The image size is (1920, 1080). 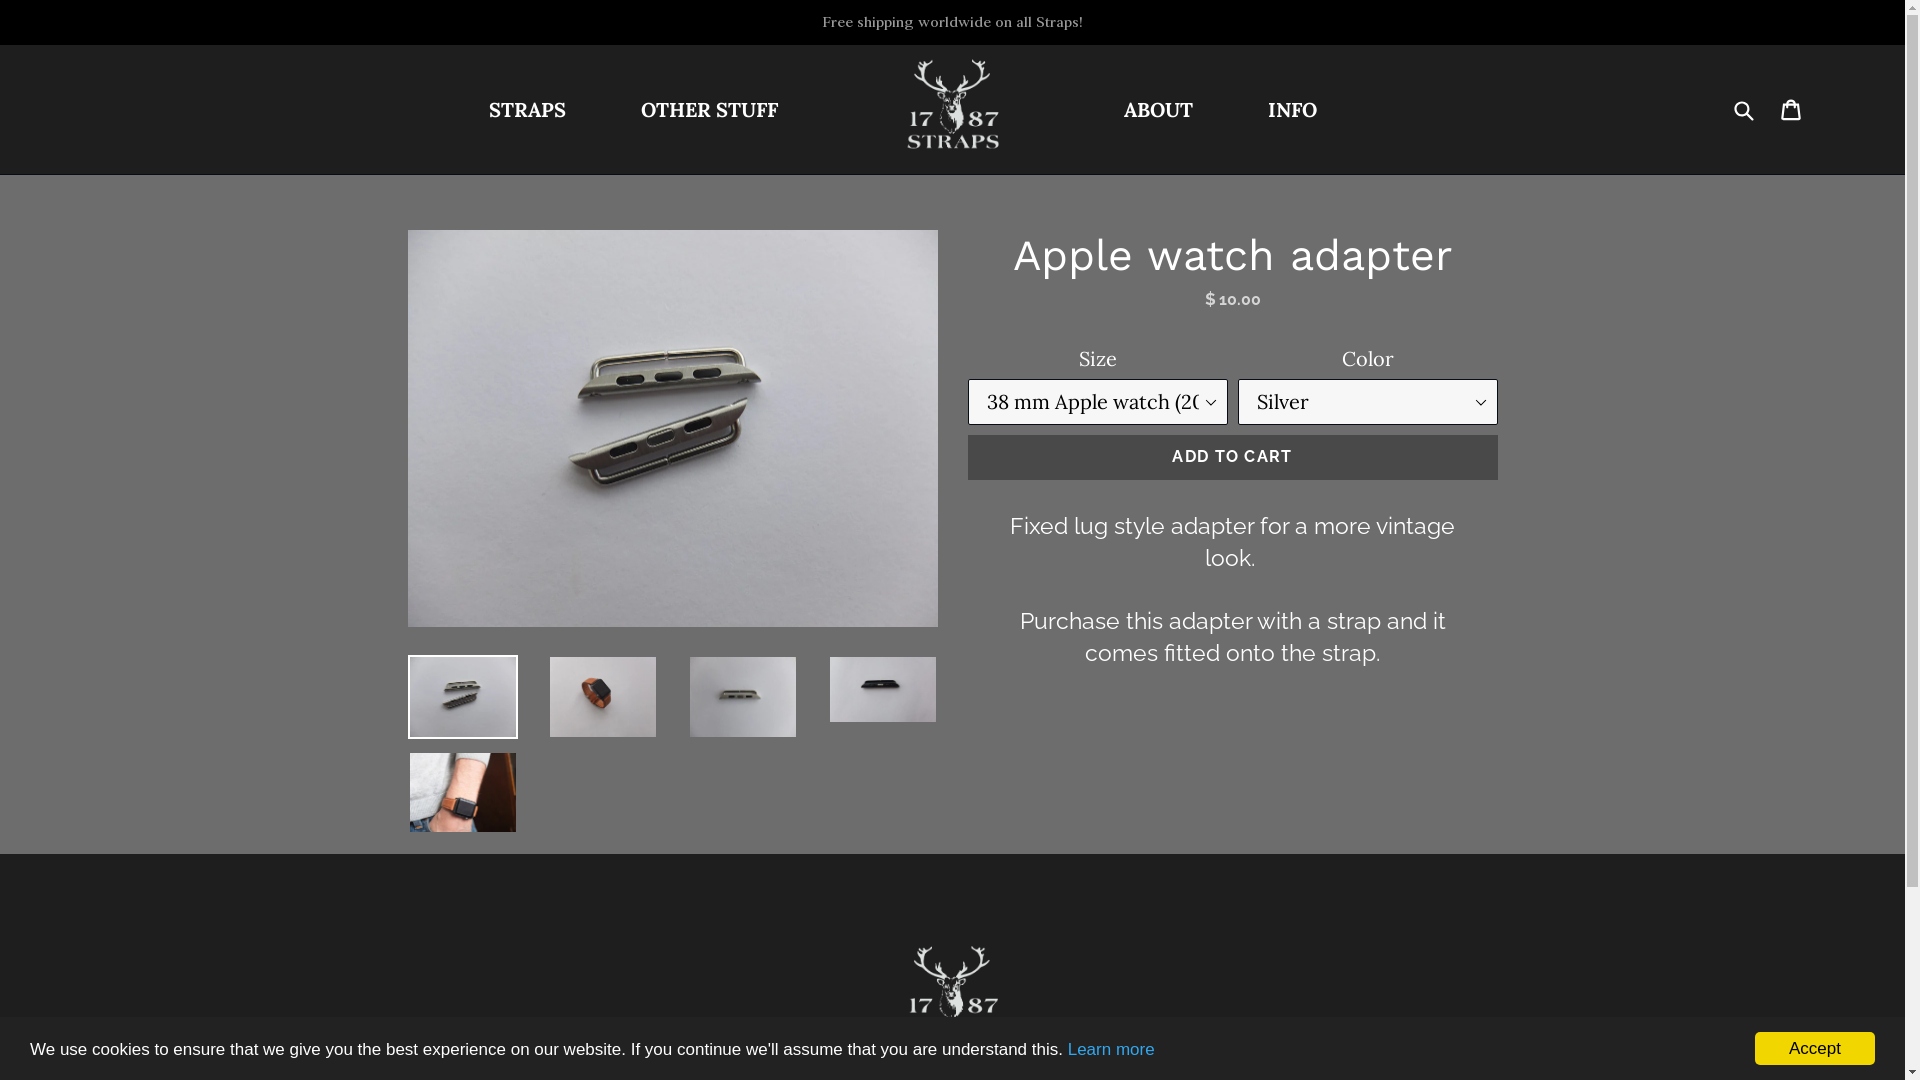 I want to click on Submit, so click(x=1743, y=109).